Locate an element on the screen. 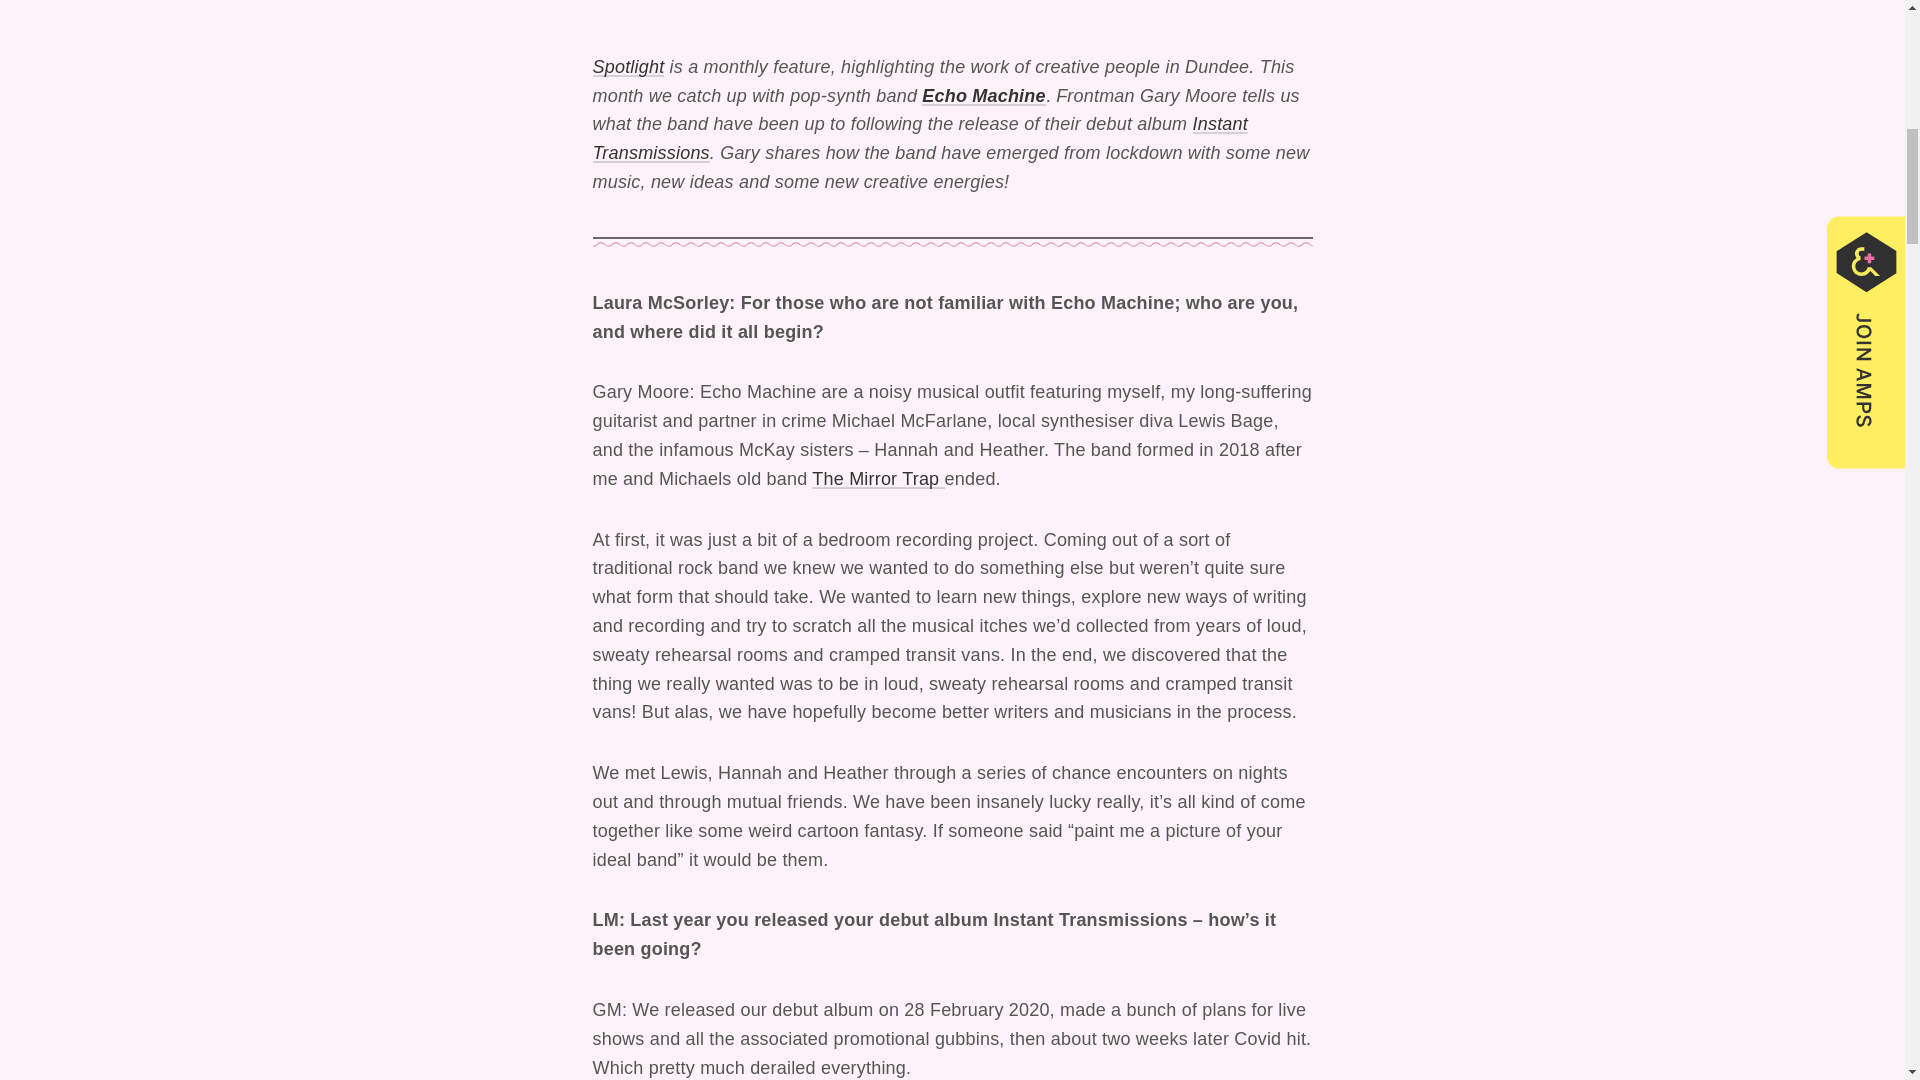 Image resolution: width=1920 pixels, height=1080 pixels. Echo Machine is located at coordinates (982, 96).